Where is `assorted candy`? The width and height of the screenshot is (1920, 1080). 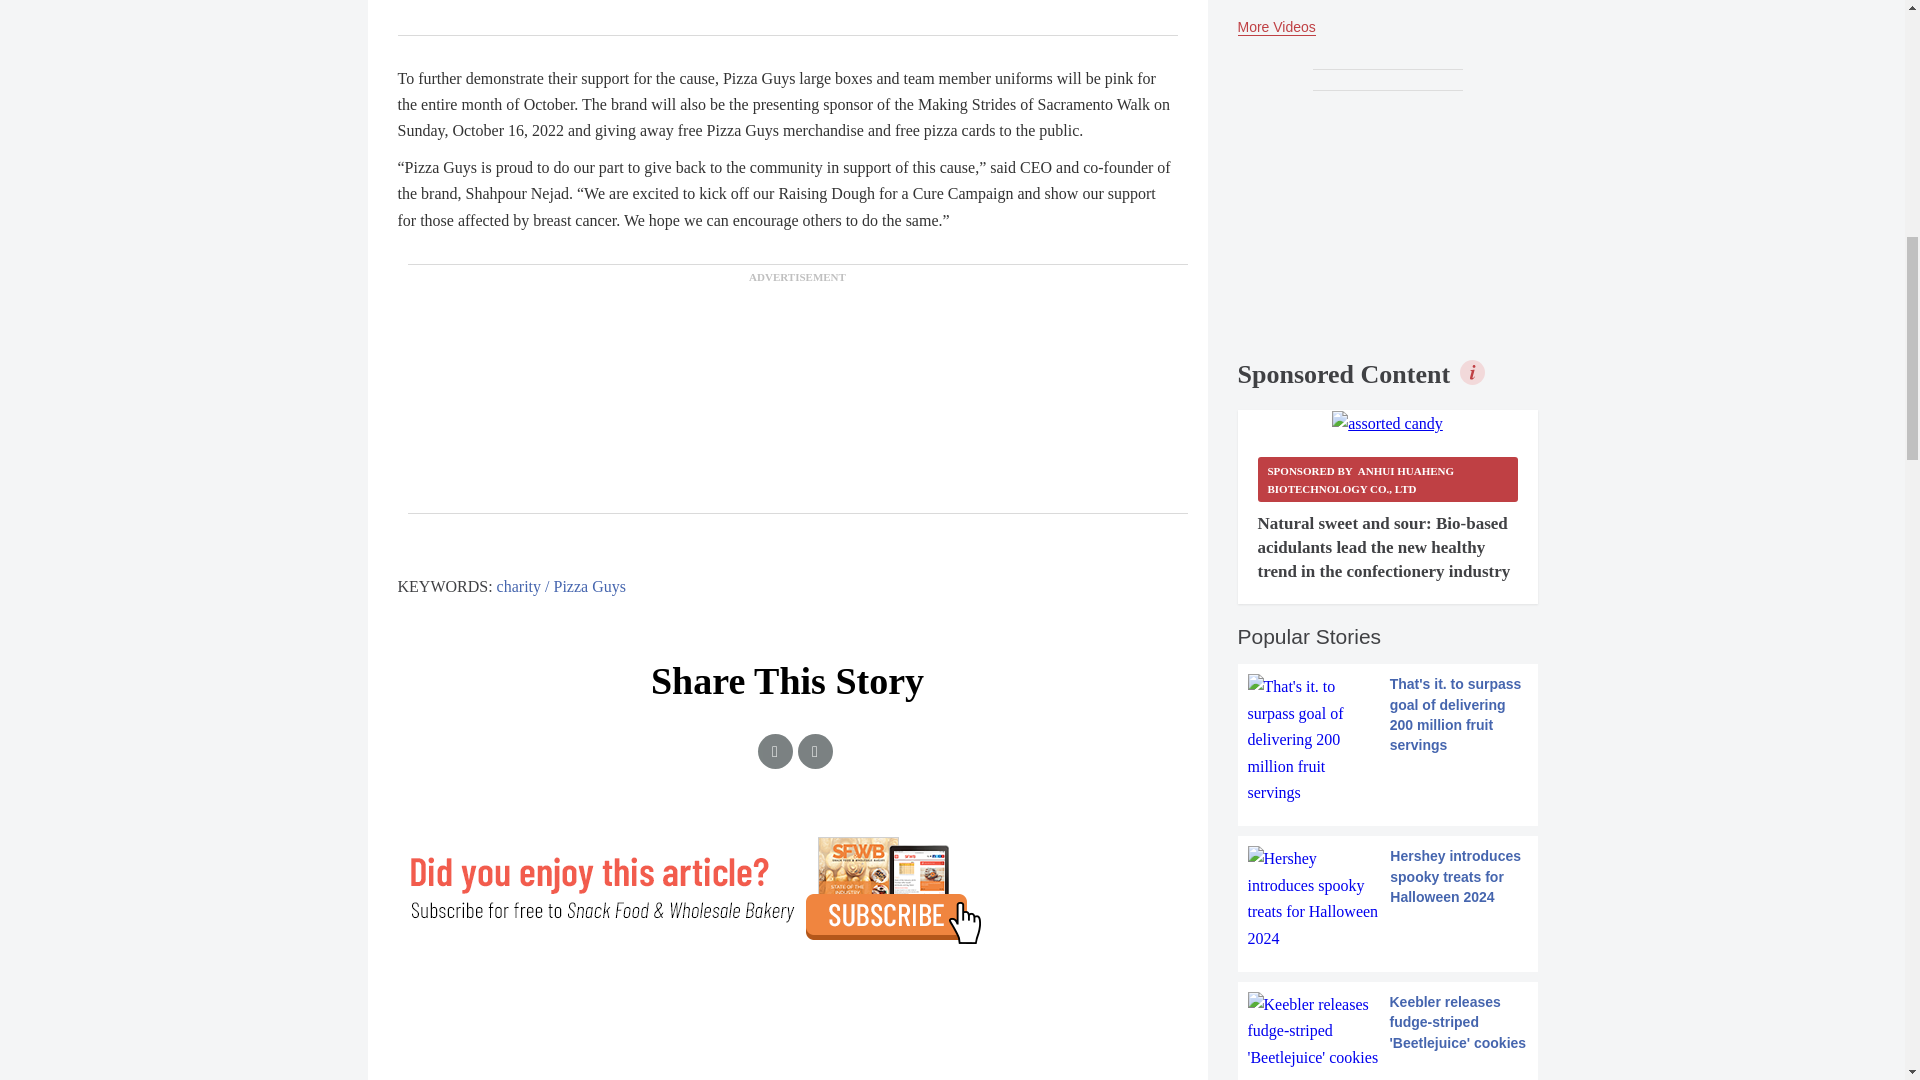
assorted candy is located at coordinates (1388, 424).